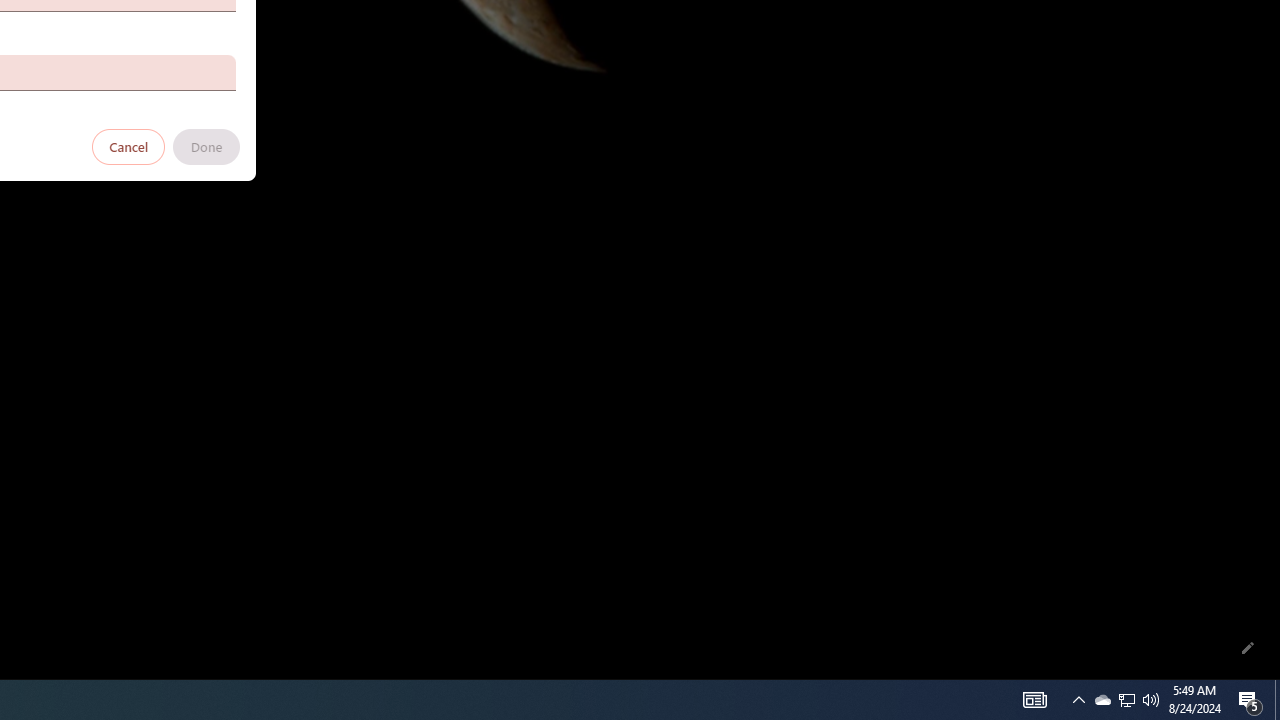 Image resolution: width=1280 pixels, height=720 pixels. I want to click on Cancel, so click(129, 146).